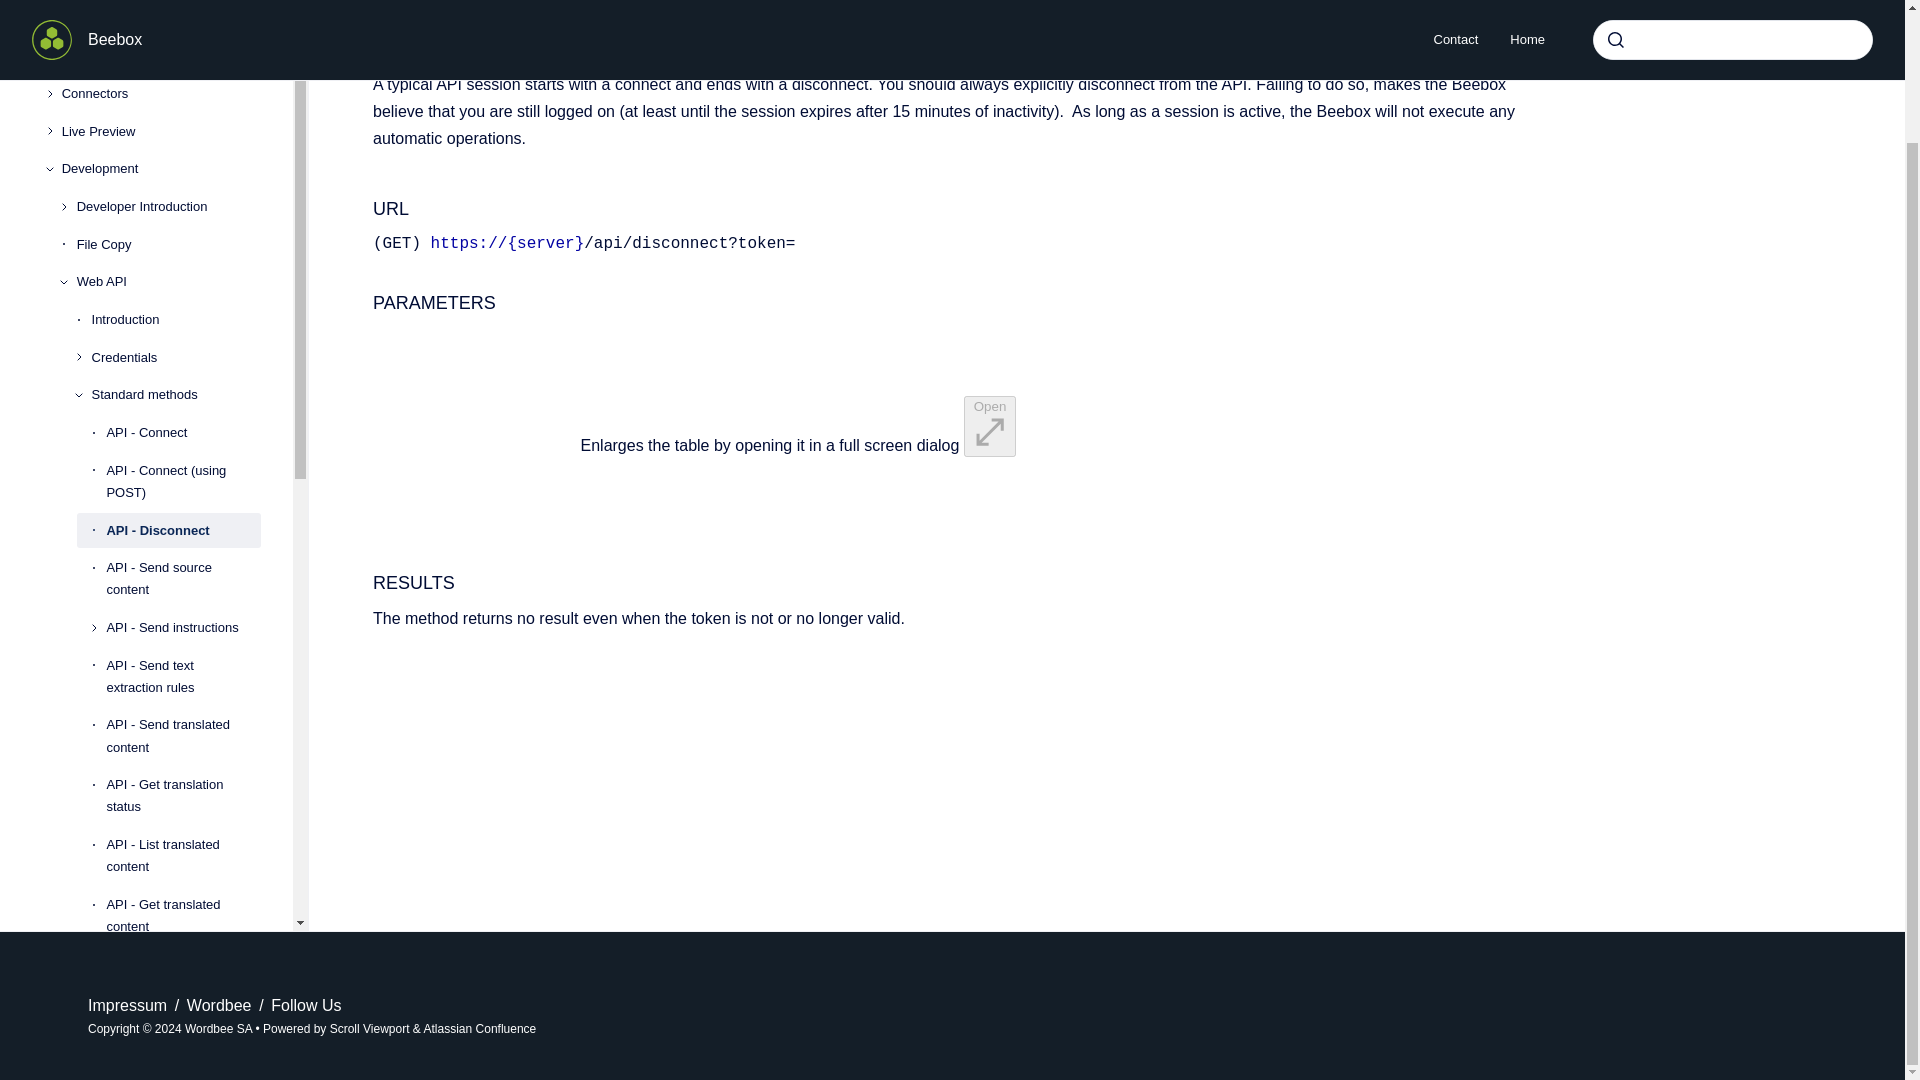  What do you see at coordinates (183, 628) in the screenshot?
I see `API - Send instructions` at bounding box center [183, 628].